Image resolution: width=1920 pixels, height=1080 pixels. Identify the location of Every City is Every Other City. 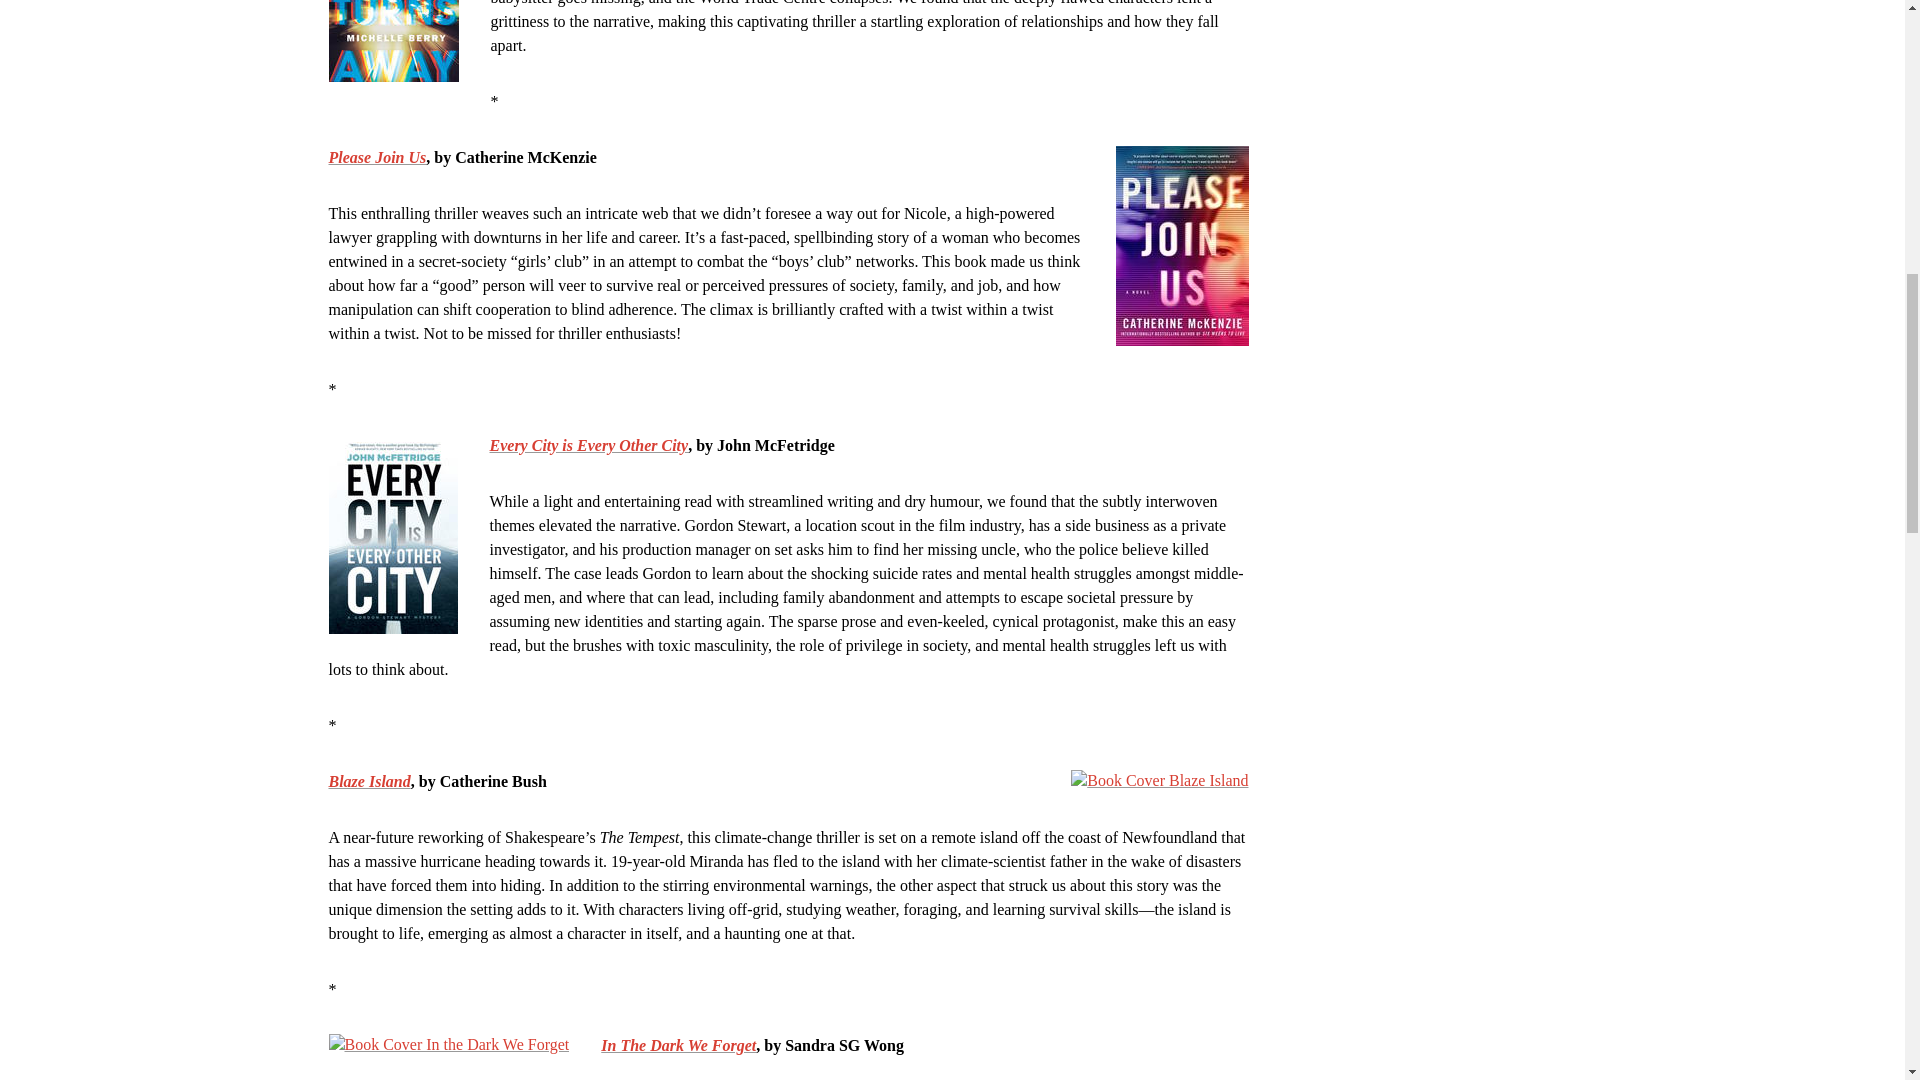
(589, 444).